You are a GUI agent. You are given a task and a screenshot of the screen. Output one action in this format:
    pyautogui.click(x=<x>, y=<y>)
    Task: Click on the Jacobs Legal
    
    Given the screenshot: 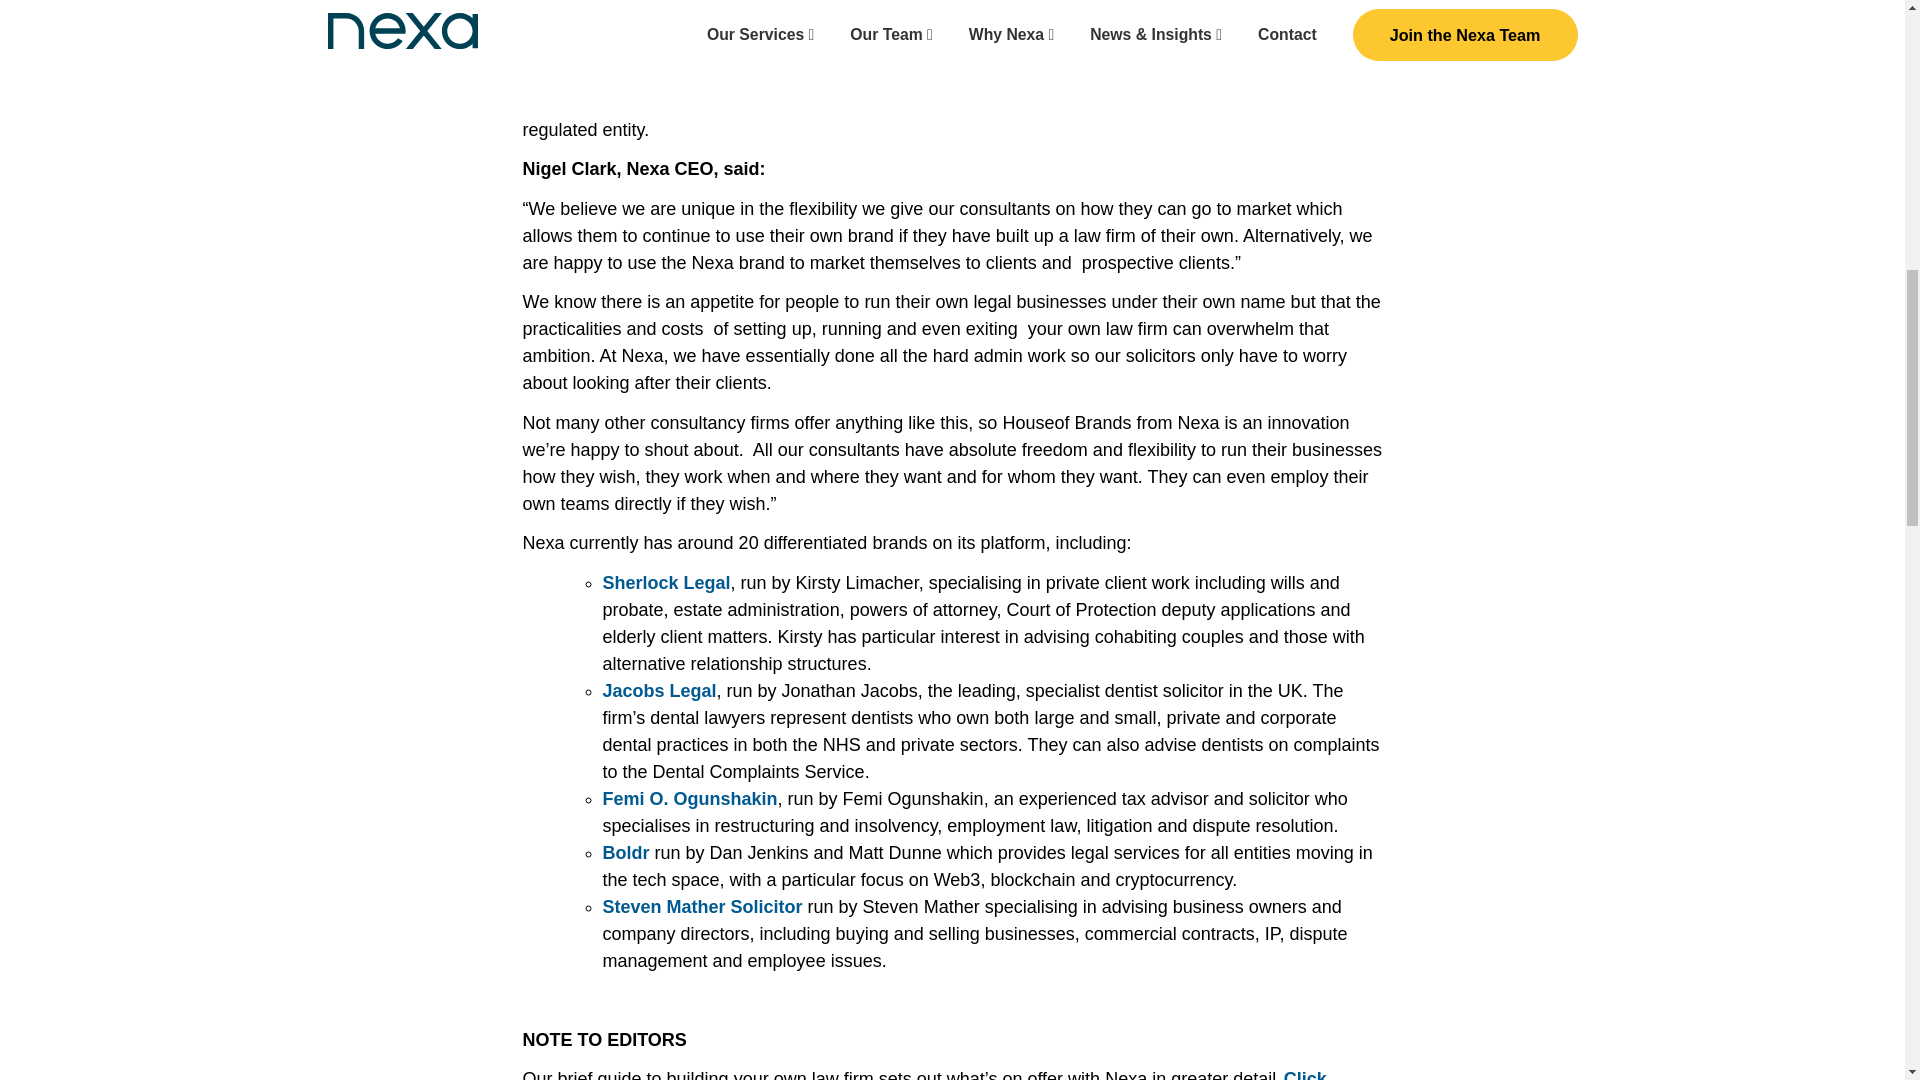 What is the action you would take?
    pyautogui.click(x=659, y=690)
    